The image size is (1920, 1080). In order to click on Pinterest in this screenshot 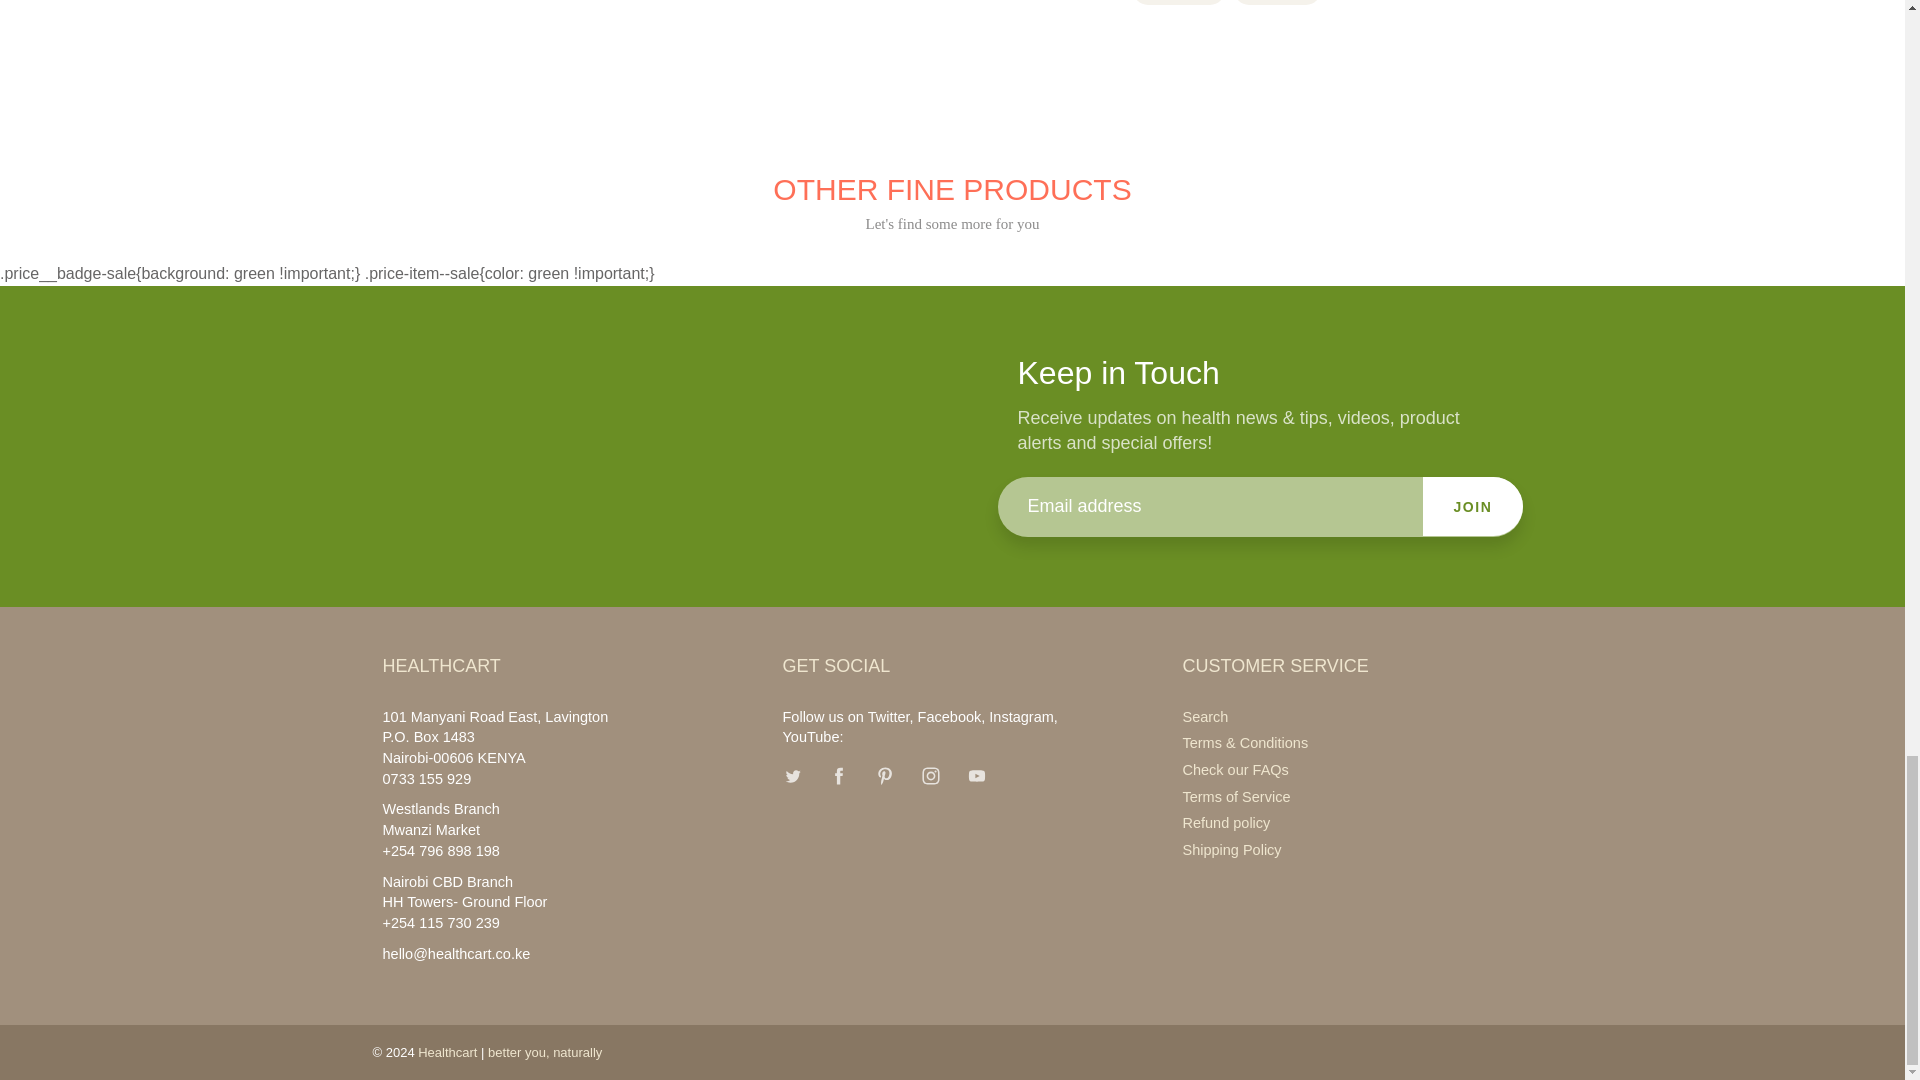, I will do `click(884, 775)`.